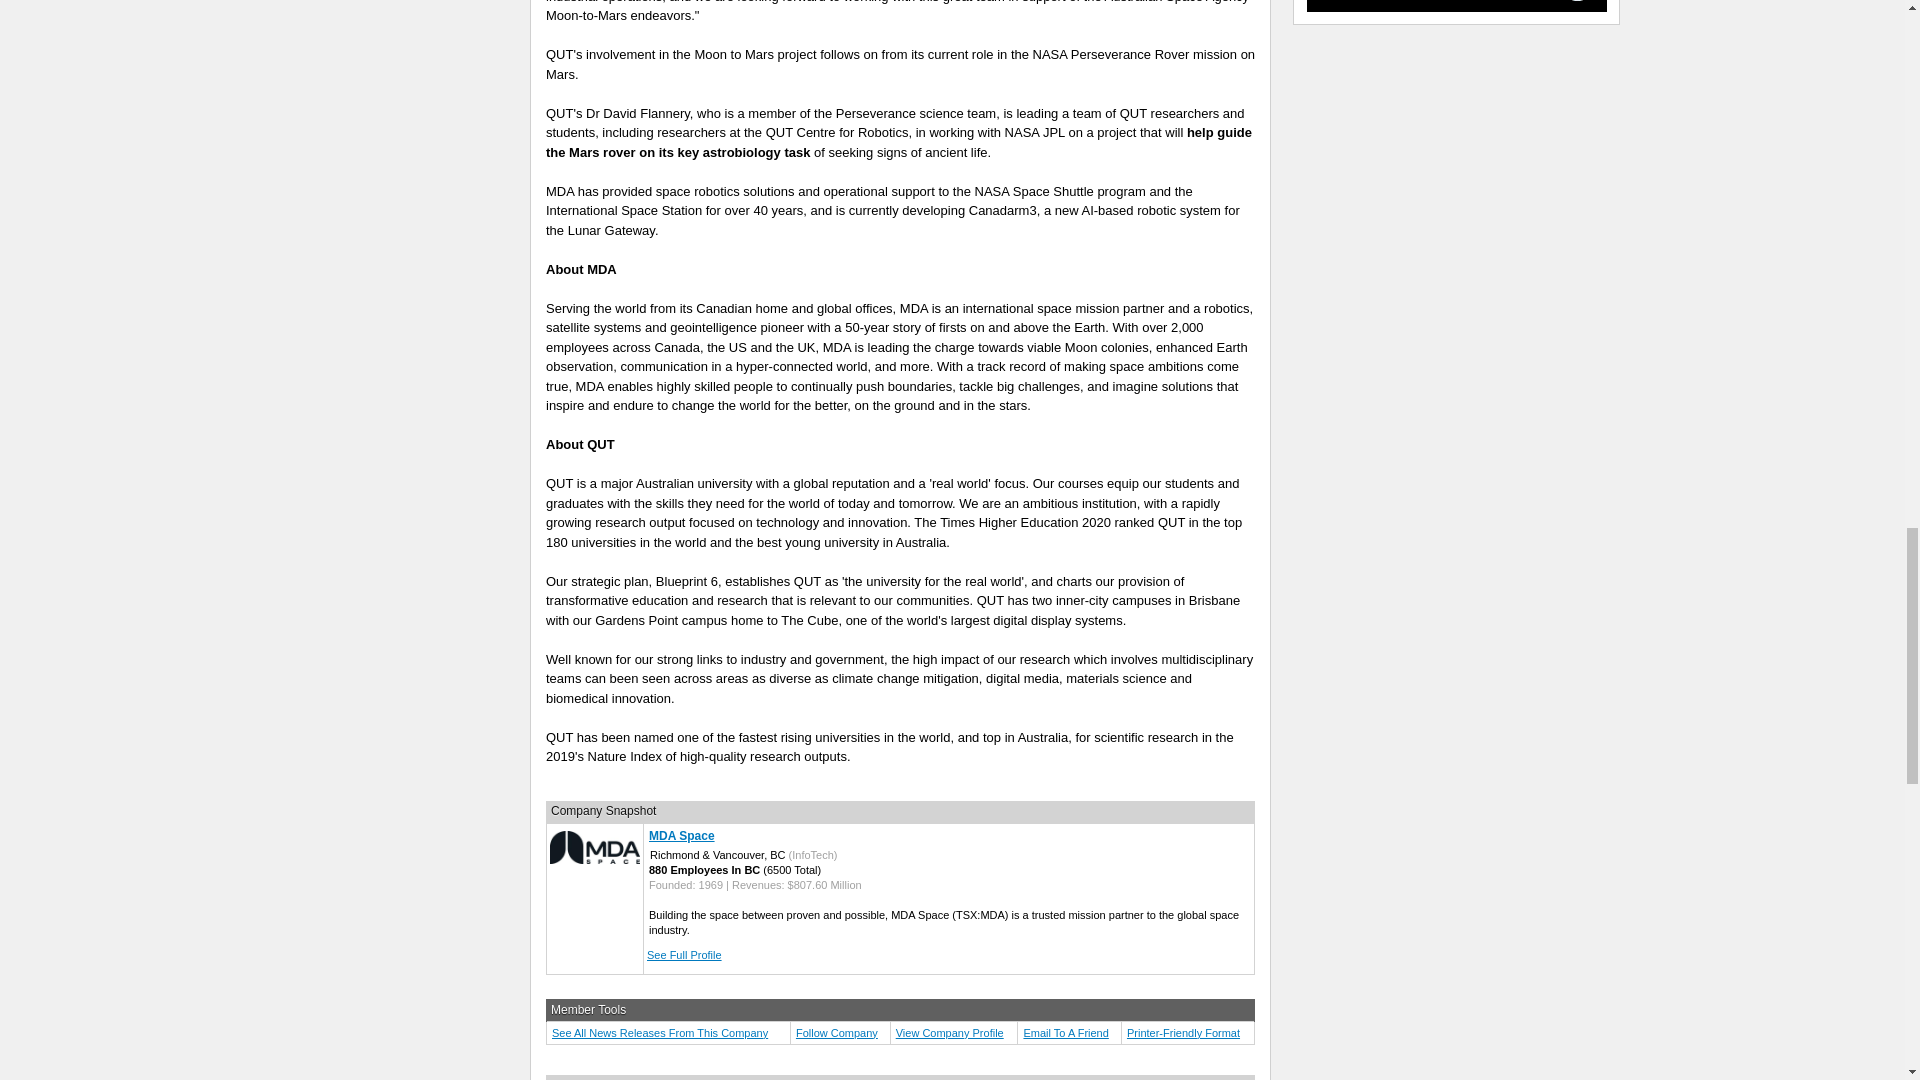 The height and width of the screenshot is (1080, 1920). What do you see at coordinates (594, 860) in the screenshot?
I see `MDA Space Company Profile` at bounding box center [594, 860].